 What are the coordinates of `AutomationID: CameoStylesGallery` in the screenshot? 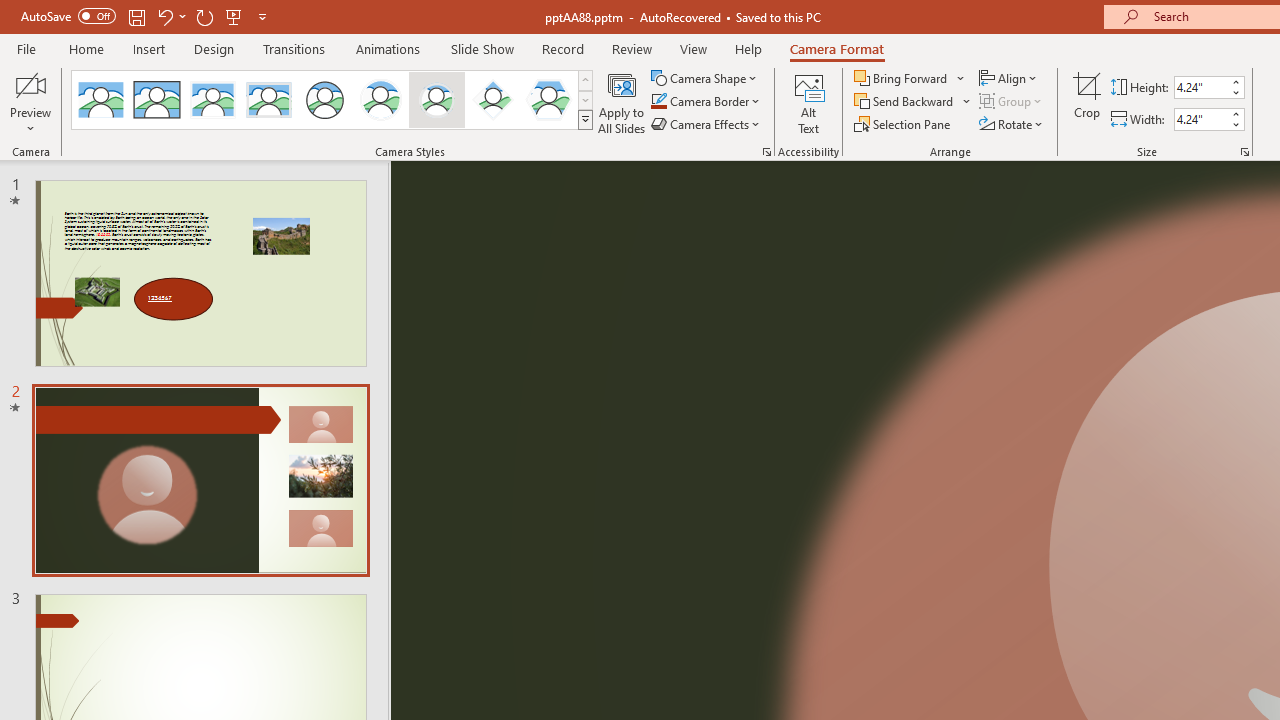 It's located at (333, 100).